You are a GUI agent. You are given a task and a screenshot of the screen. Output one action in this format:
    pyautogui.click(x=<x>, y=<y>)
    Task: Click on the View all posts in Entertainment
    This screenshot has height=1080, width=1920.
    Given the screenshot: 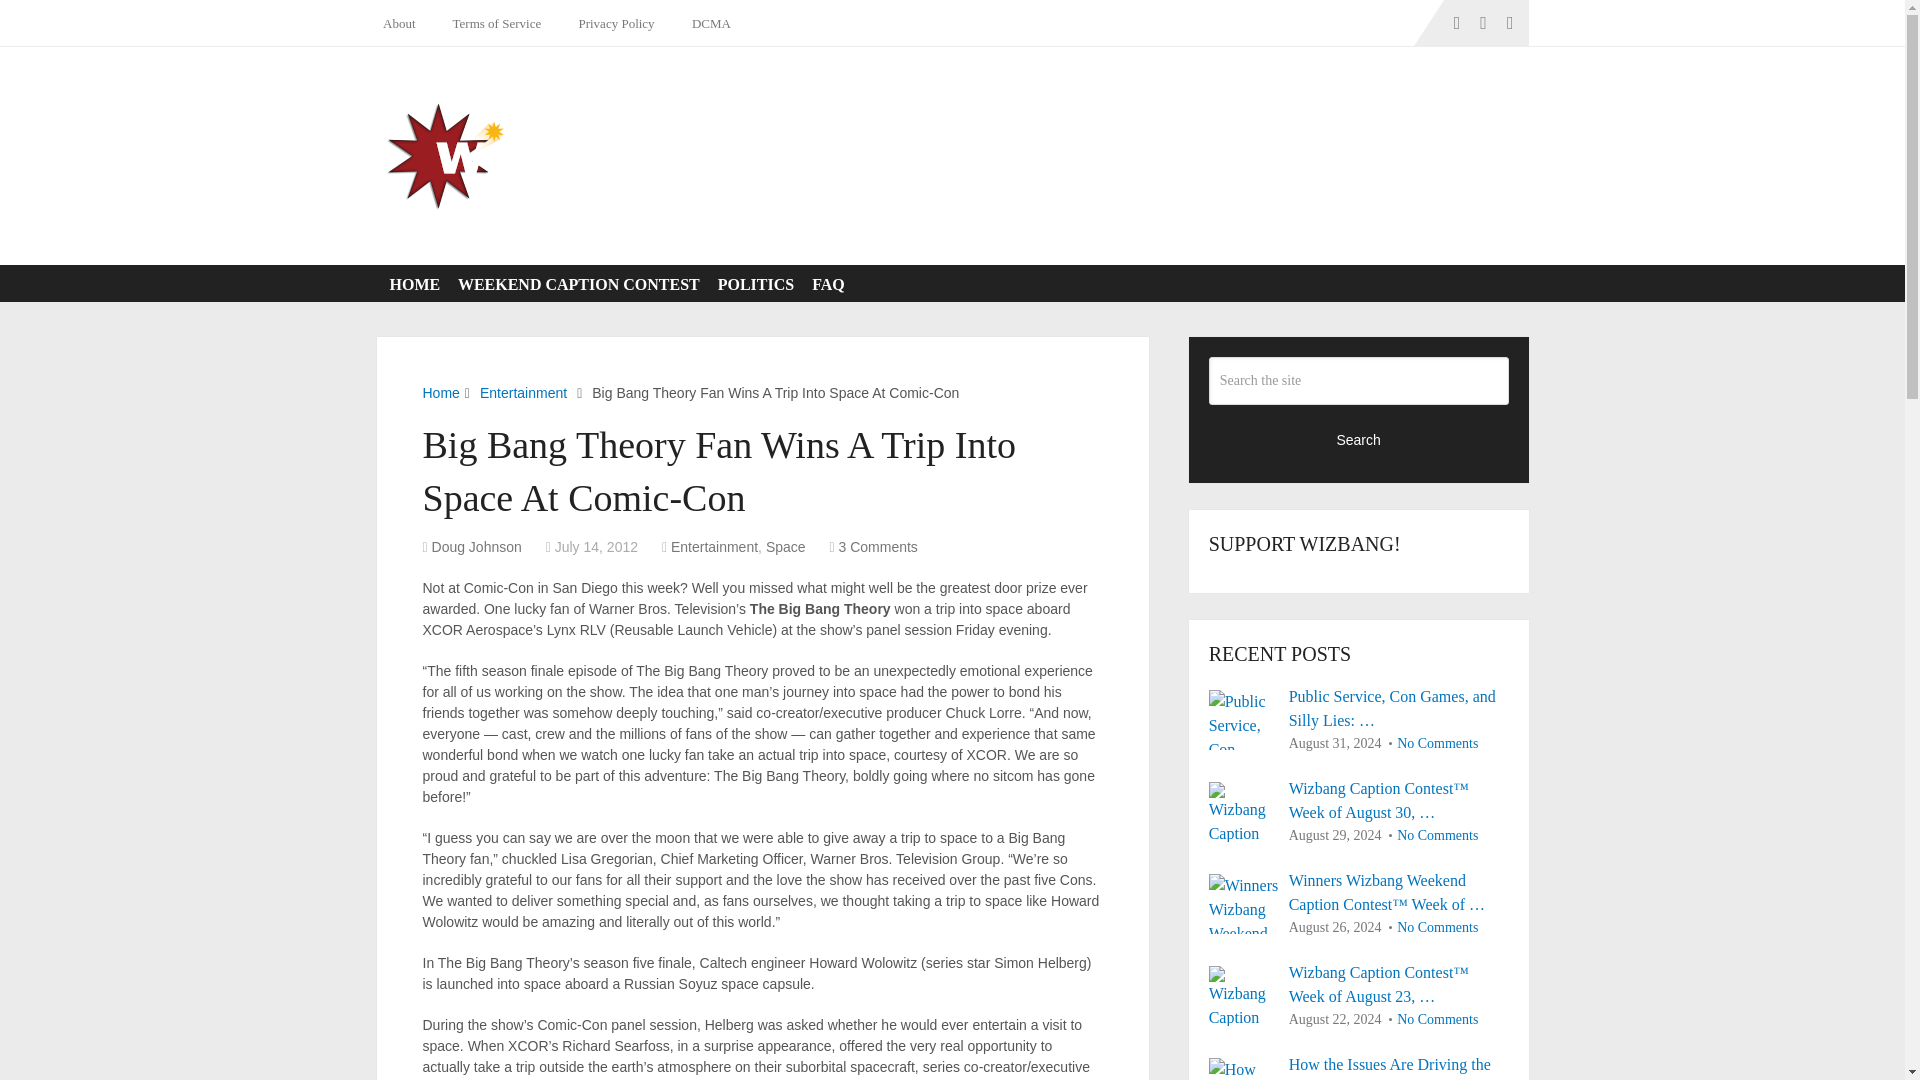 What is the action you would take?
    pyautogui.click(x=714, y=546)
    